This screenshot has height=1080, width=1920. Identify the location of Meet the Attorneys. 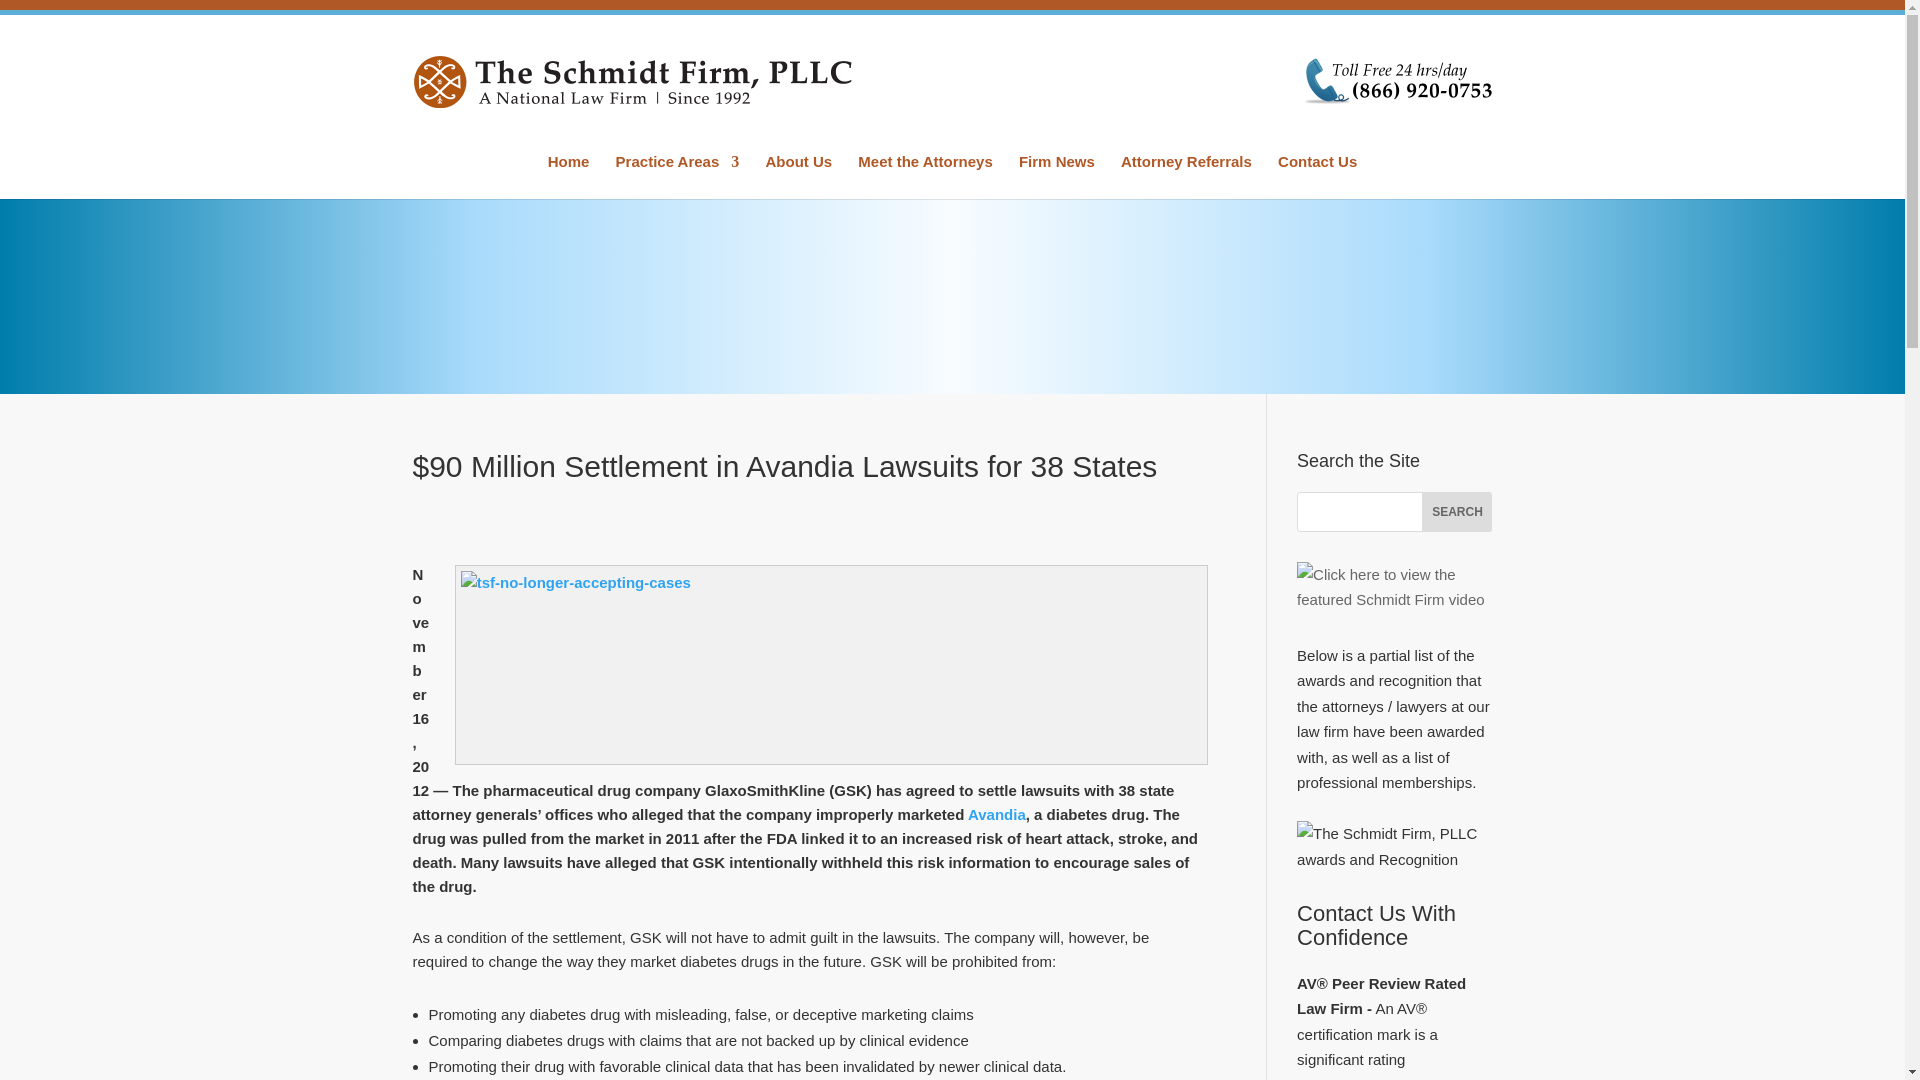
(925, 176).